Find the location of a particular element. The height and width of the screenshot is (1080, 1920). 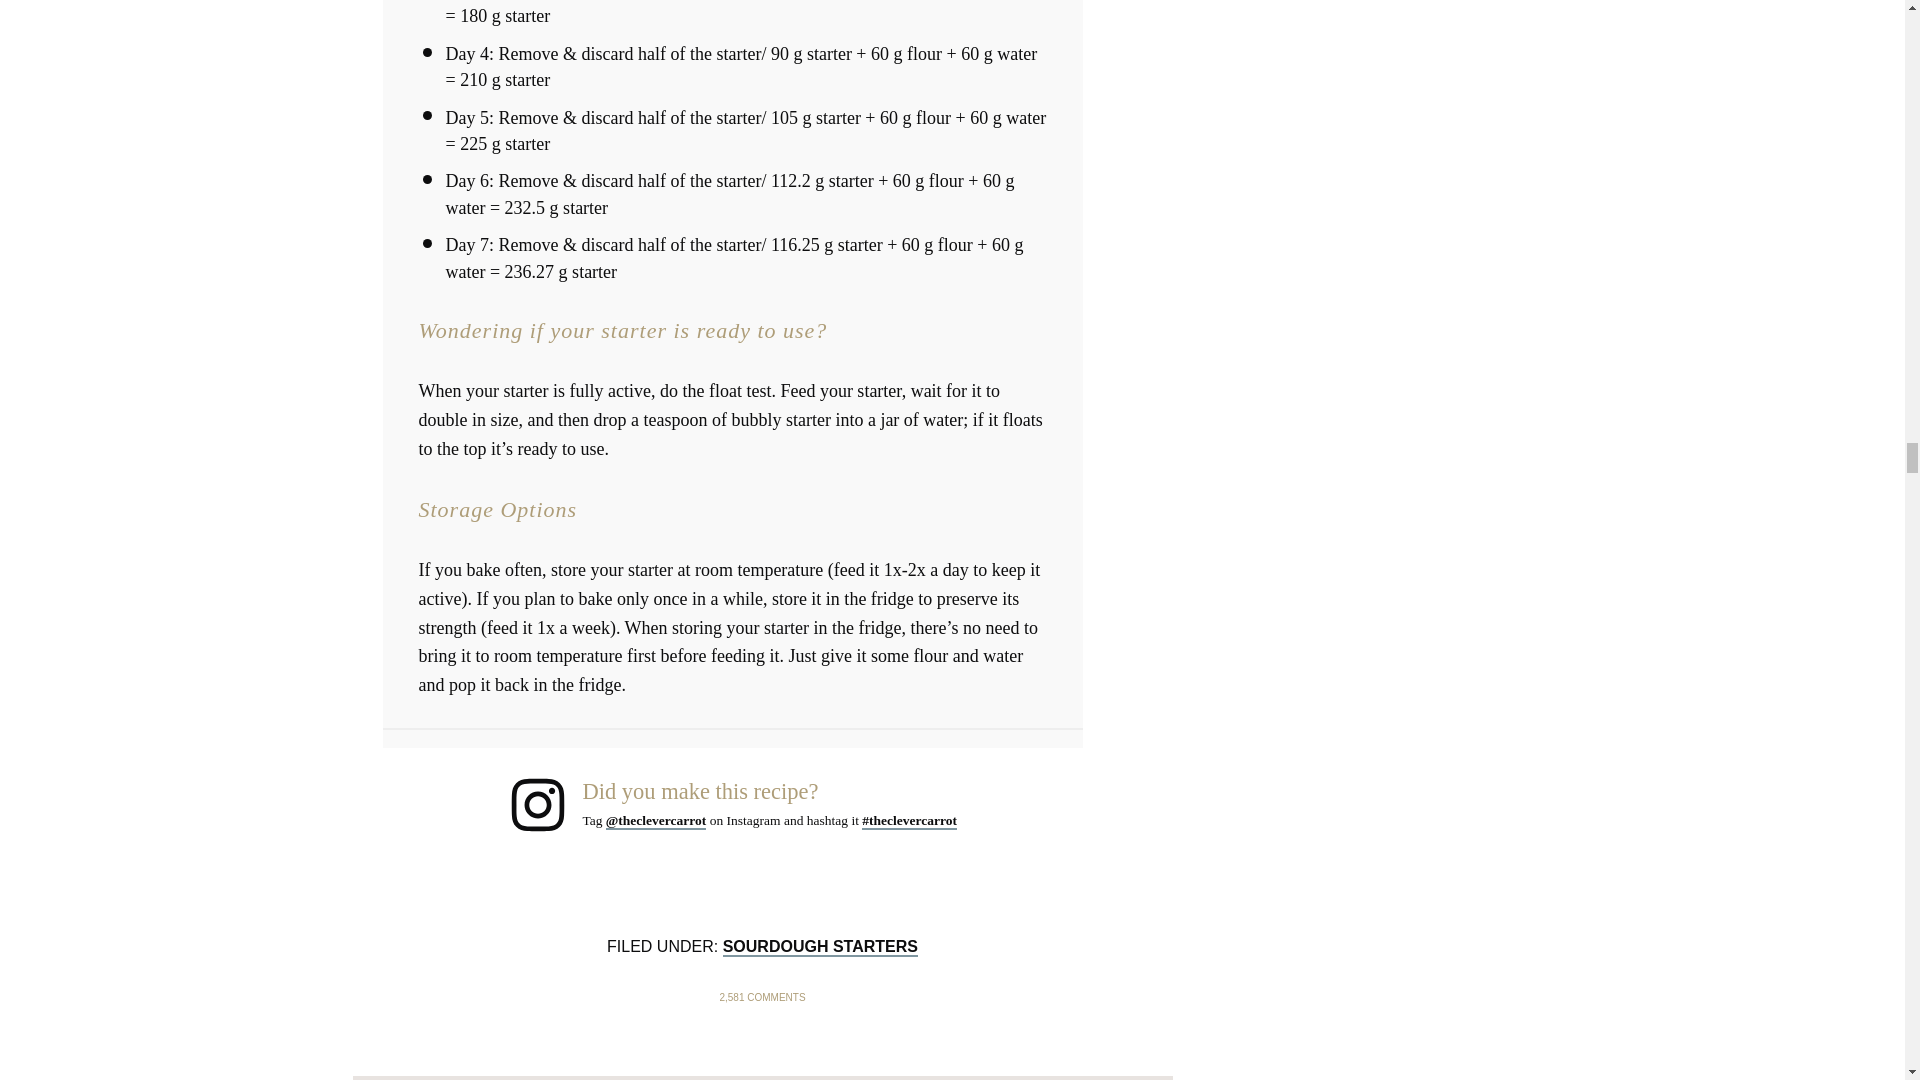

Page 8 is located at coordinates (732, 142).